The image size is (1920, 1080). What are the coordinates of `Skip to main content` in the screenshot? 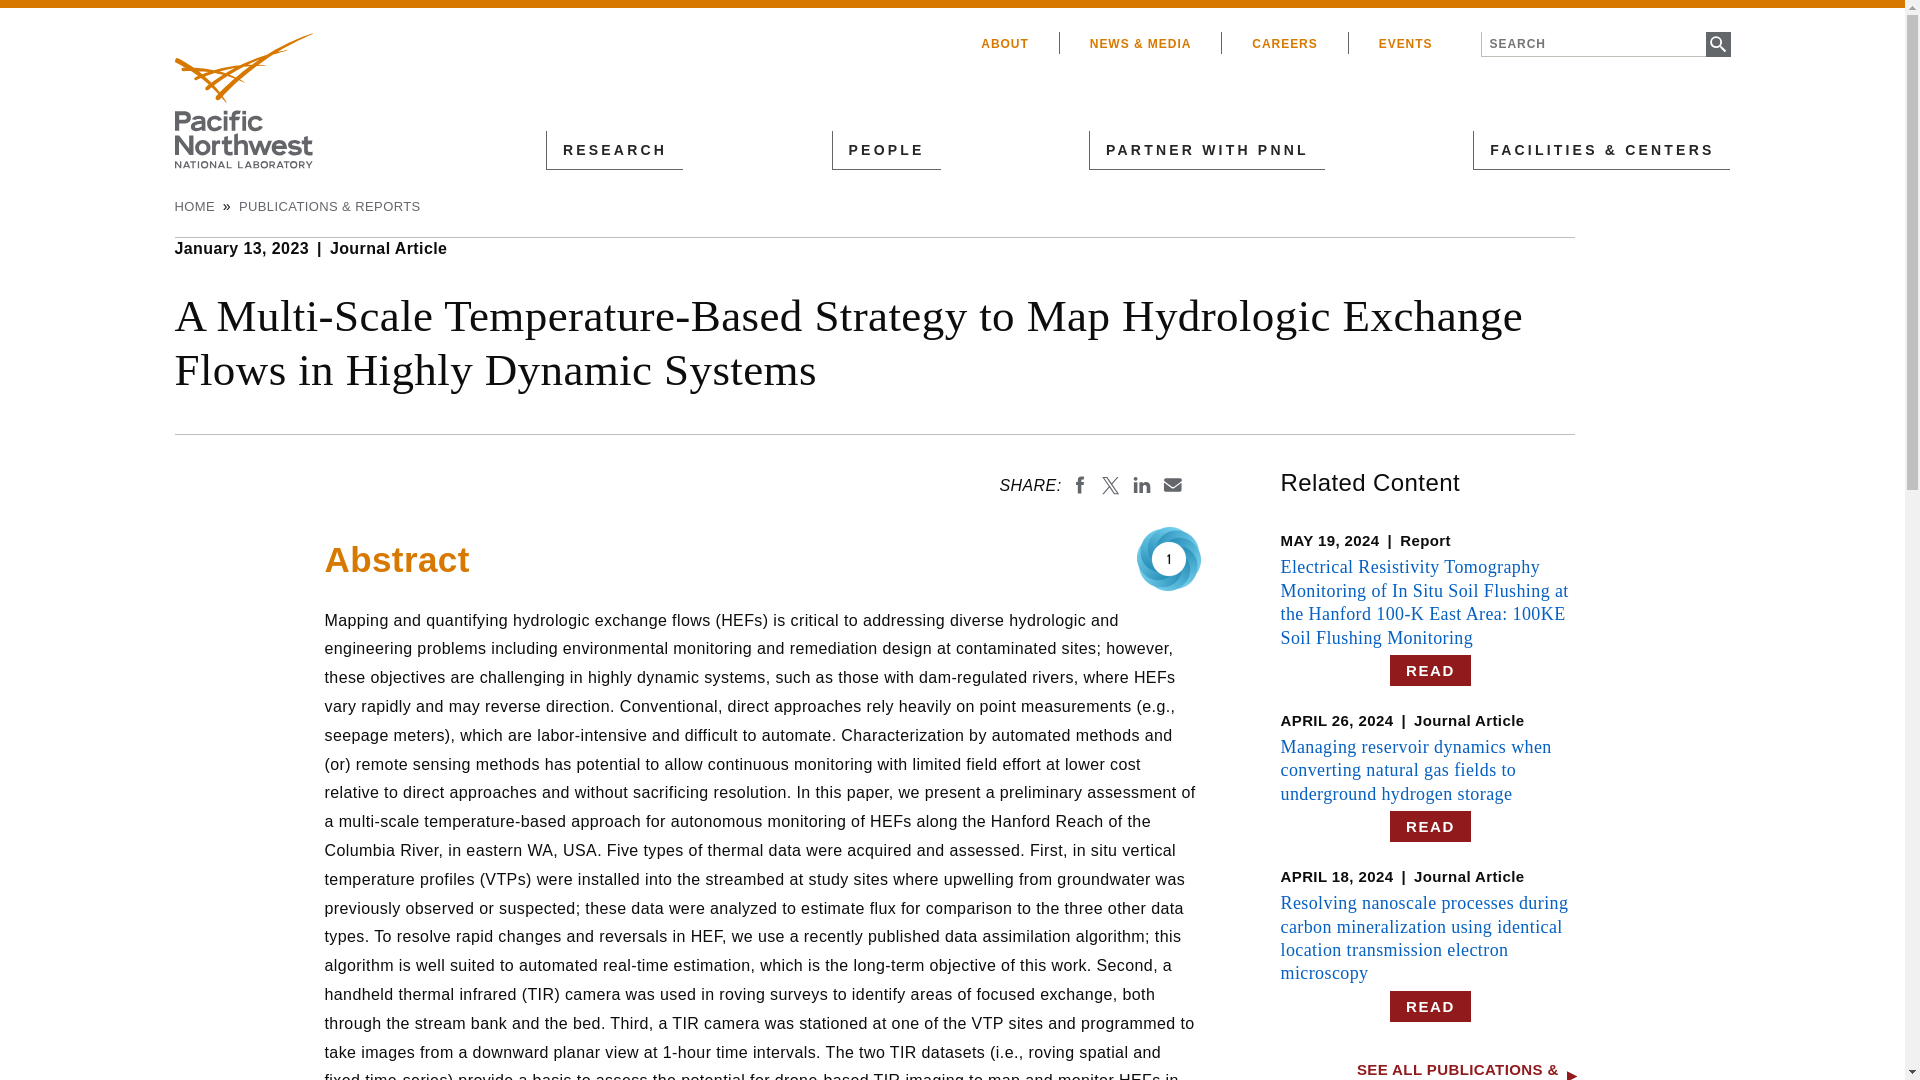 It's located at (850, 4).